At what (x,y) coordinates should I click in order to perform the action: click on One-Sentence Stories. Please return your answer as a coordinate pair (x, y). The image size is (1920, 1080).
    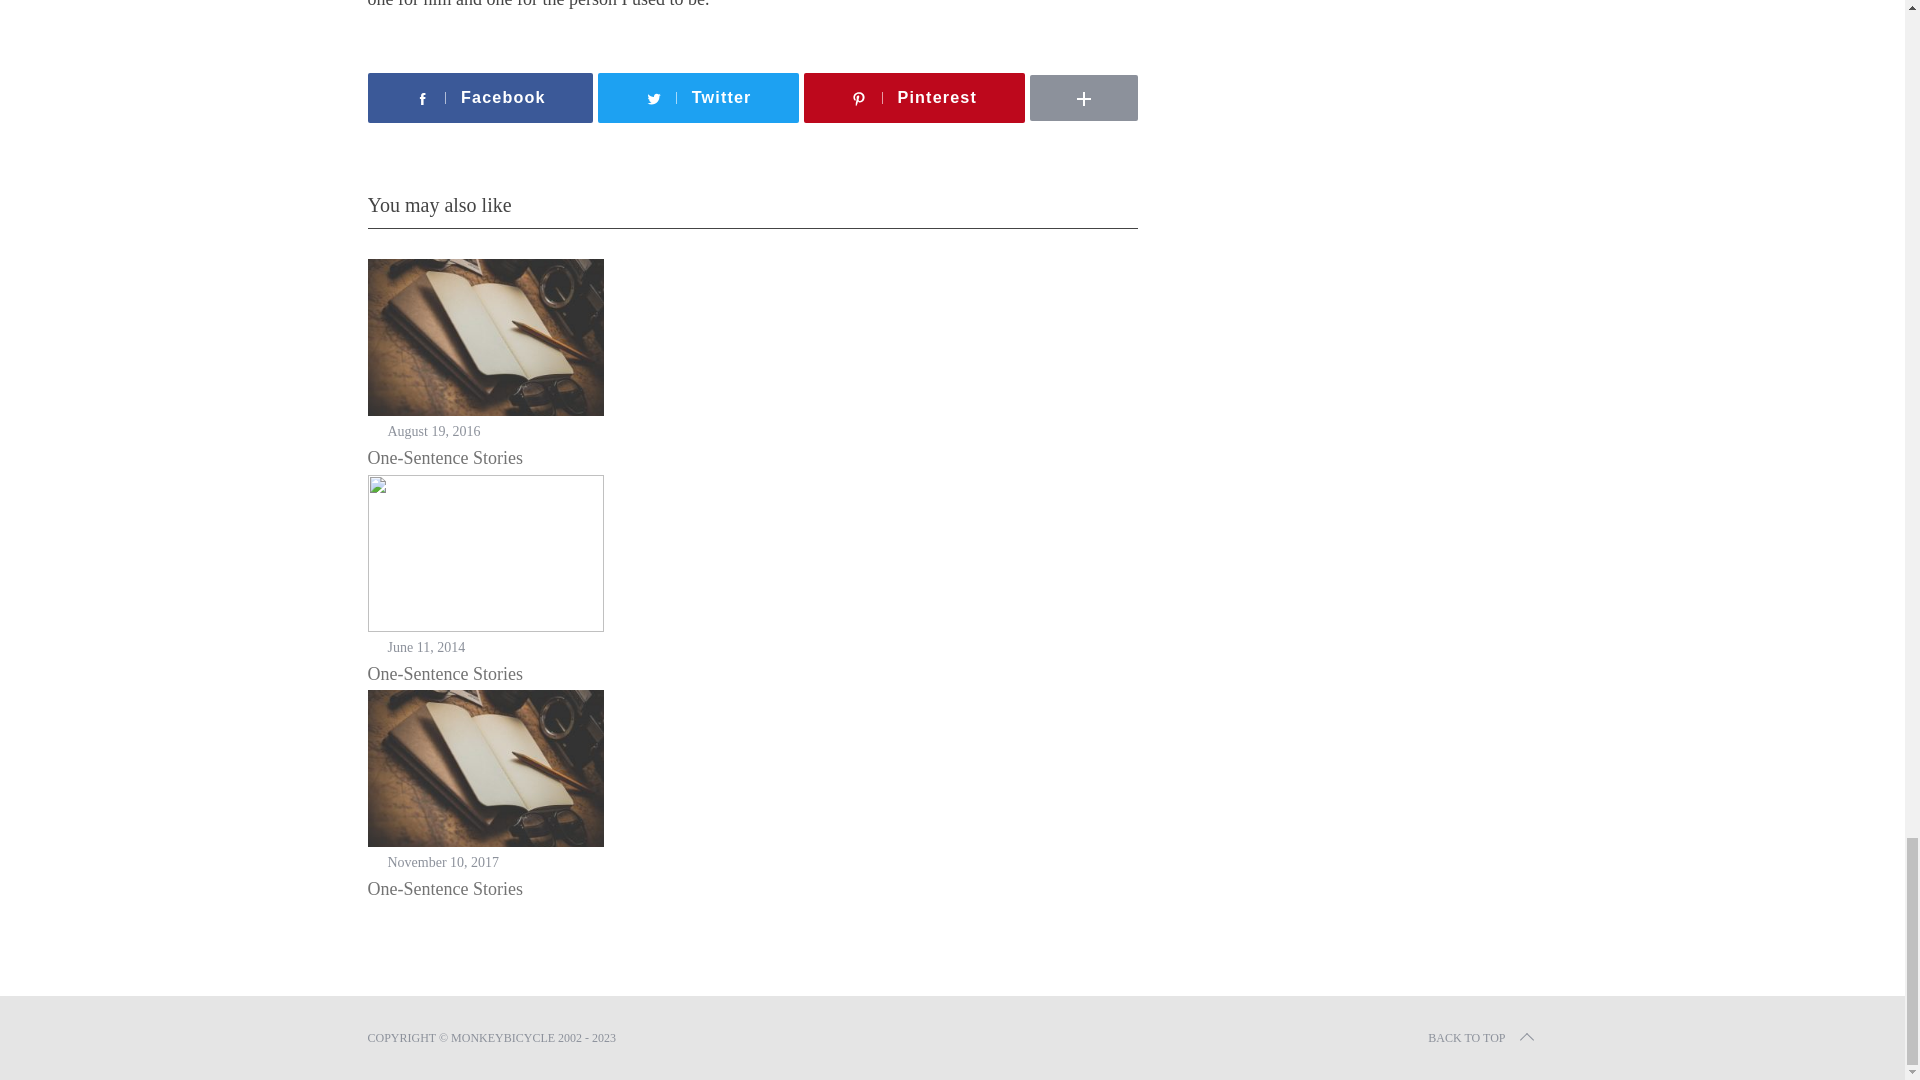
    Looking at the image, I should click on (445, 674).